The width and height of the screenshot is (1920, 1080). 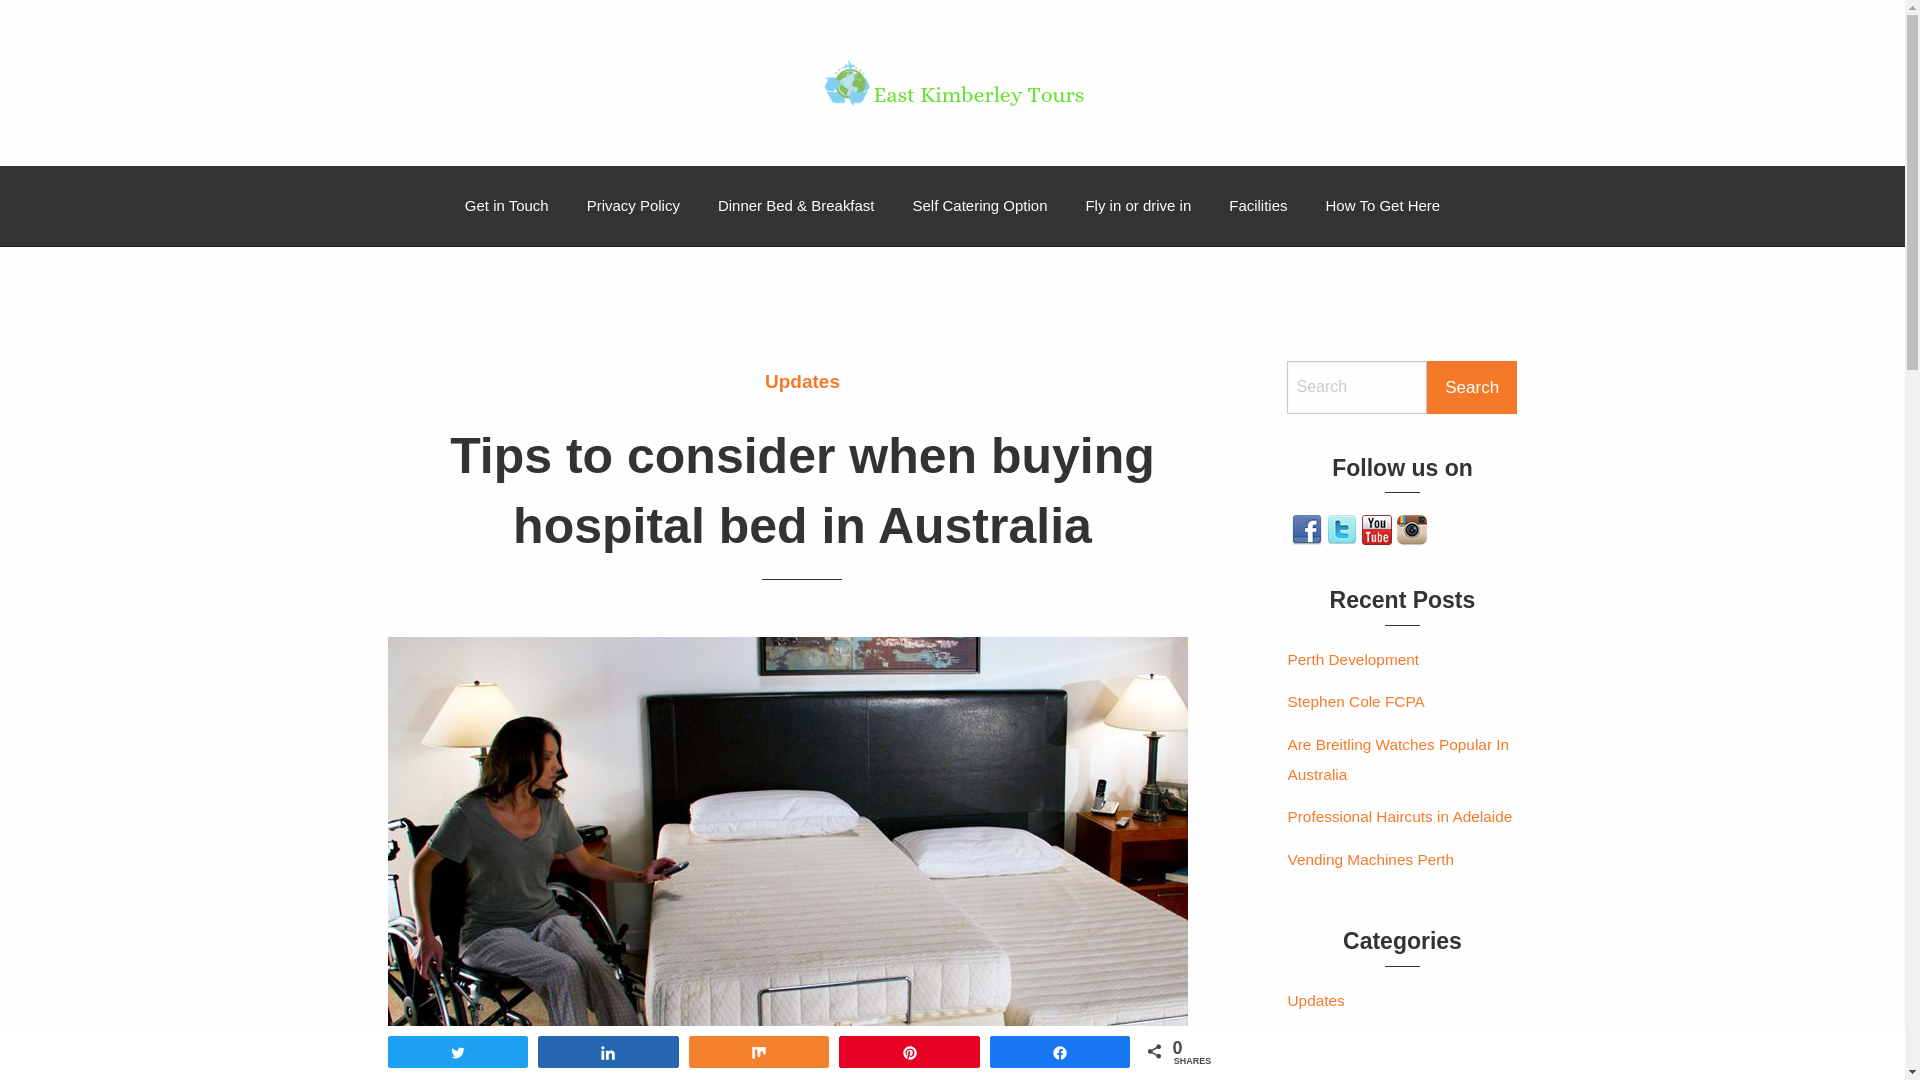 I want to click on Professional Haircuts in Adelaide, so click(x=1400, y=817).